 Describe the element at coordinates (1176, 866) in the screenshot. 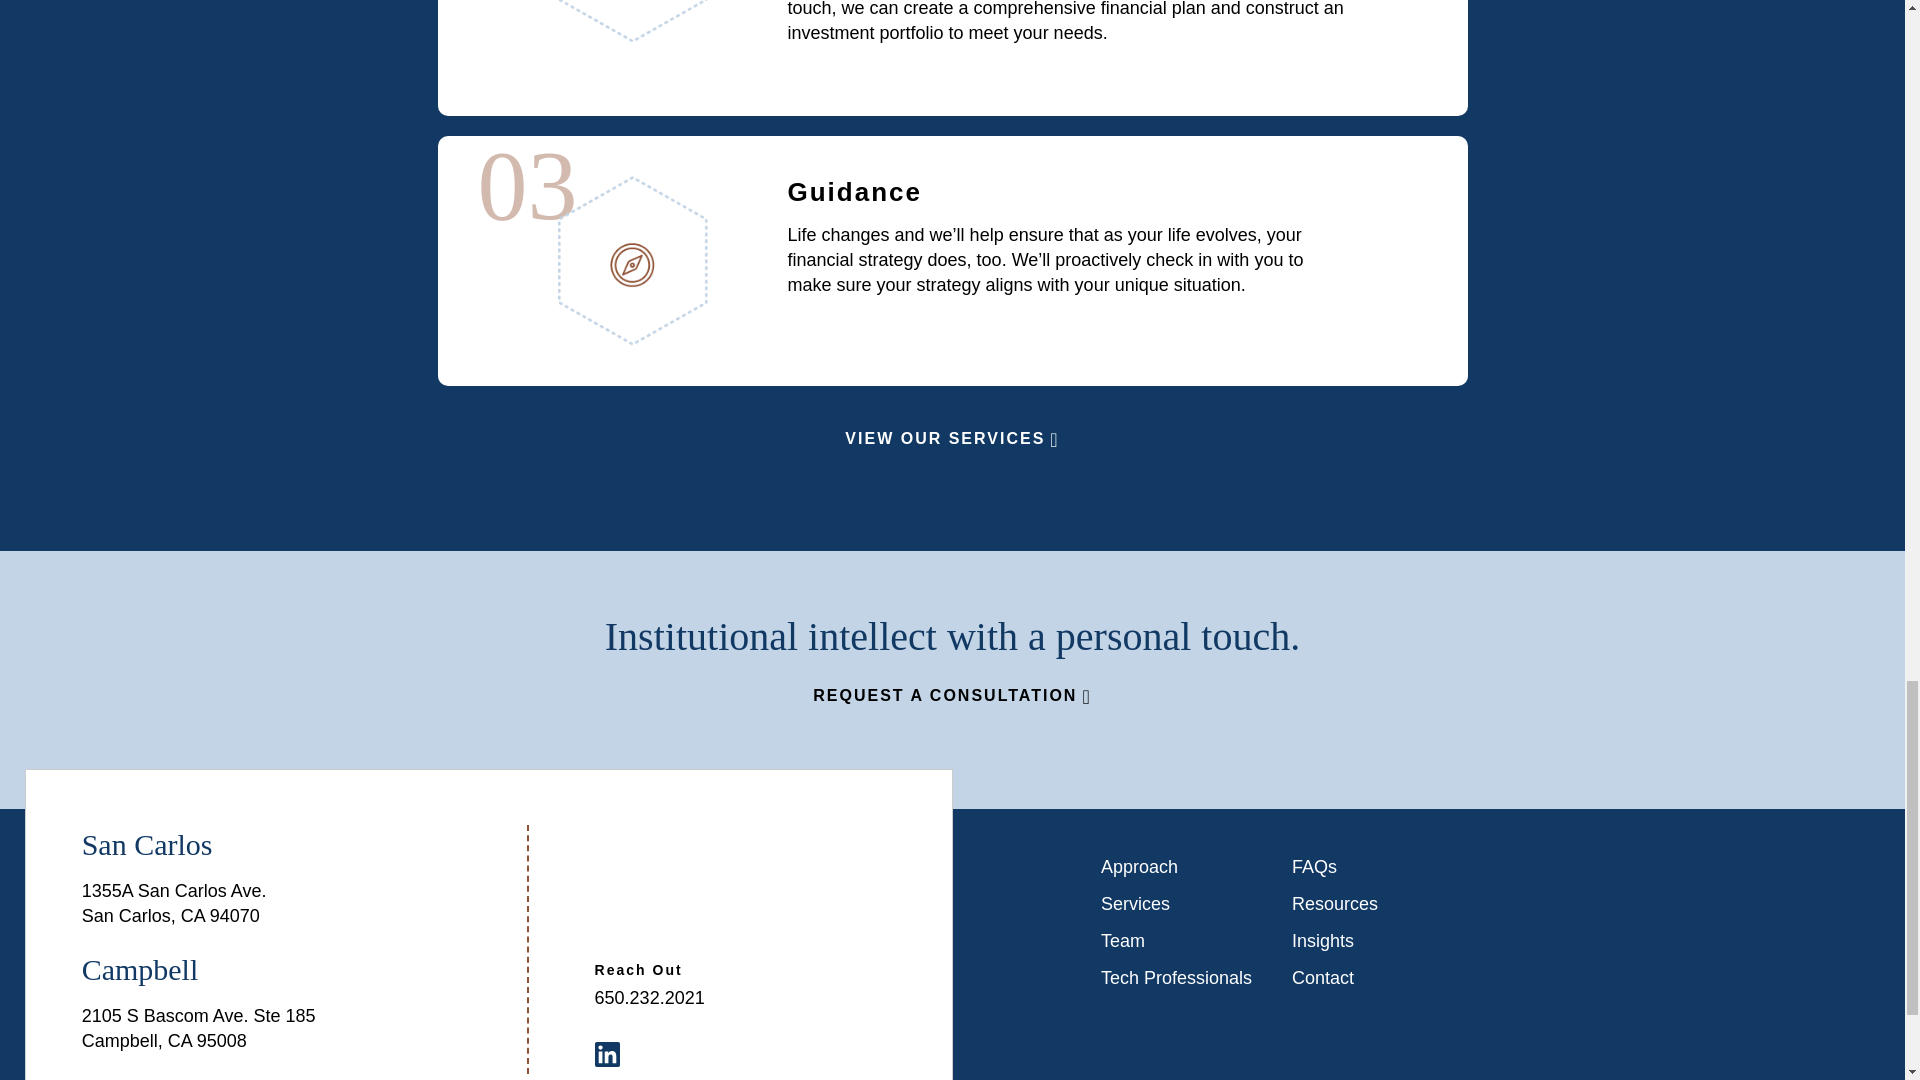

I see `Approach` at that location.